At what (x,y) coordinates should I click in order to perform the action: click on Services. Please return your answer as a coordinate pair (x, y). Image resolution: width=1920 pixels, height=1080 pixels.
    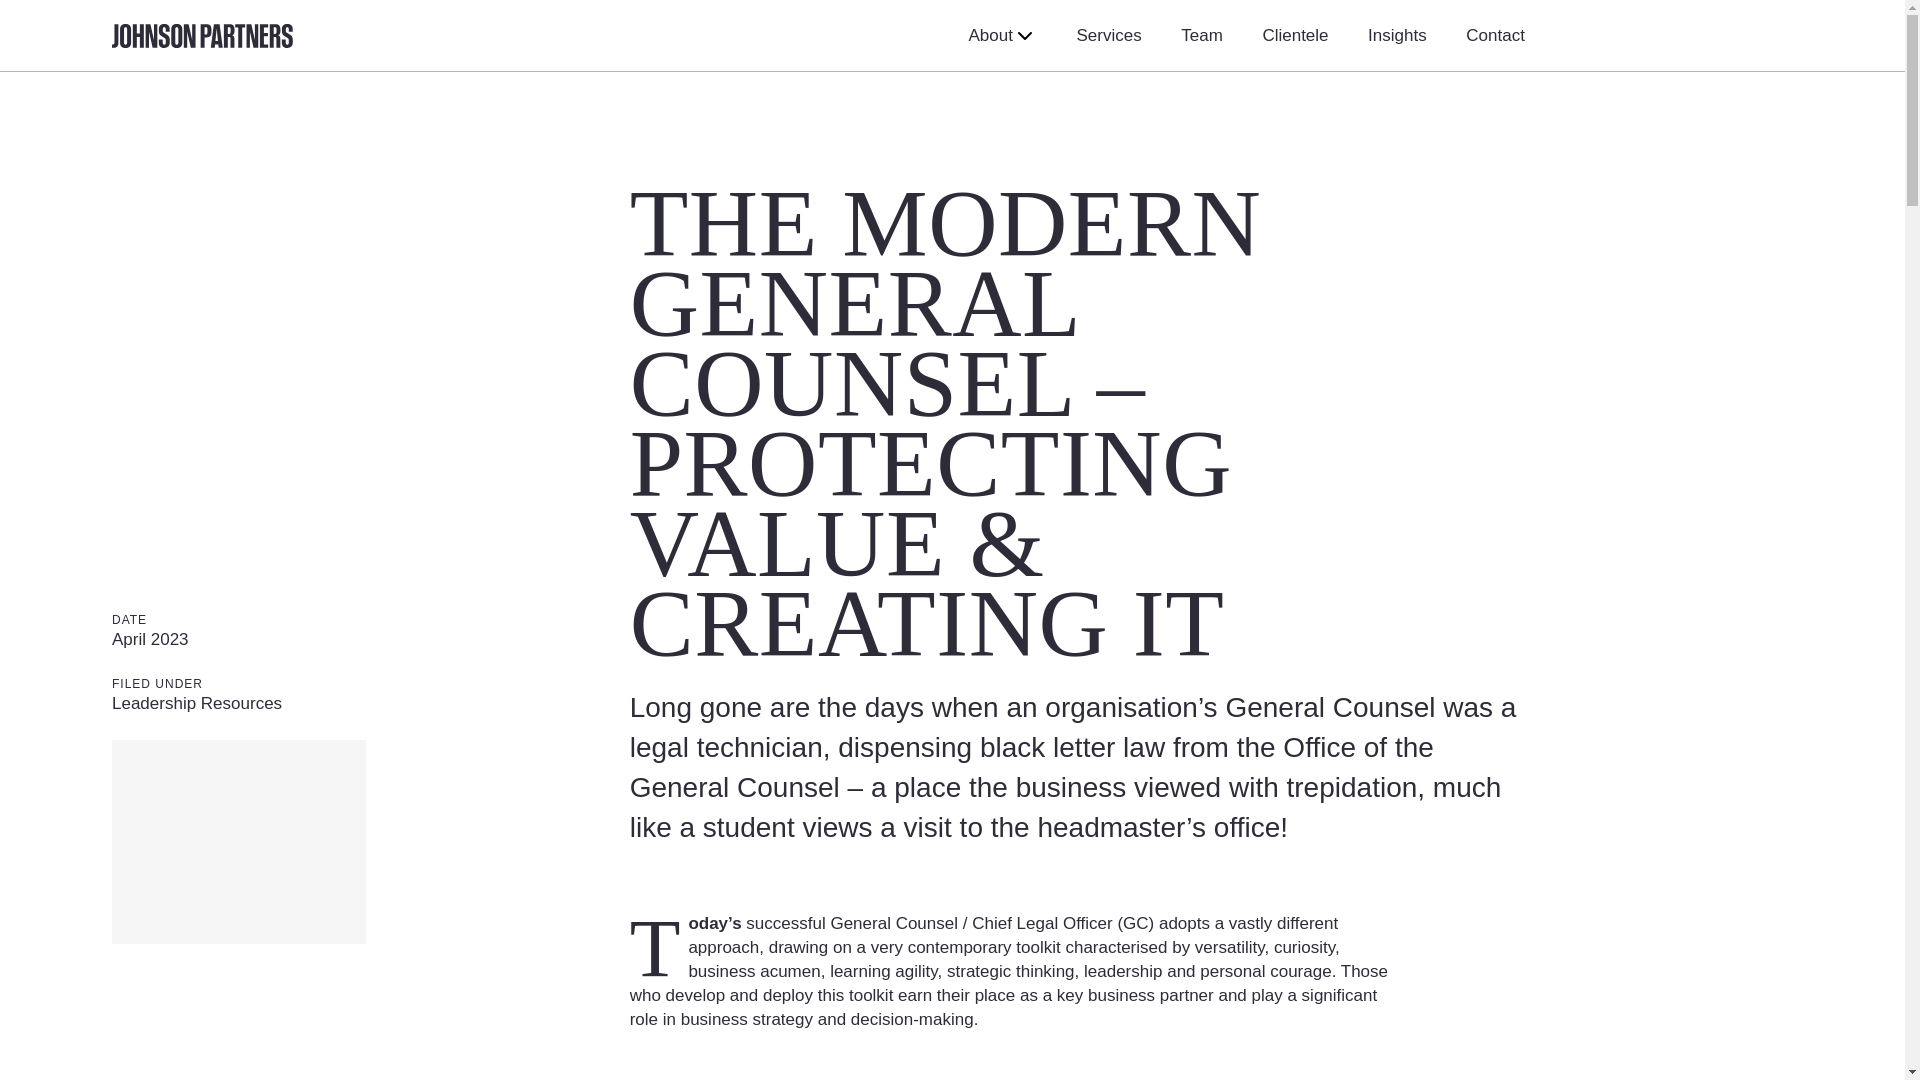
    Looking at the image, I should click on (1108, 35).